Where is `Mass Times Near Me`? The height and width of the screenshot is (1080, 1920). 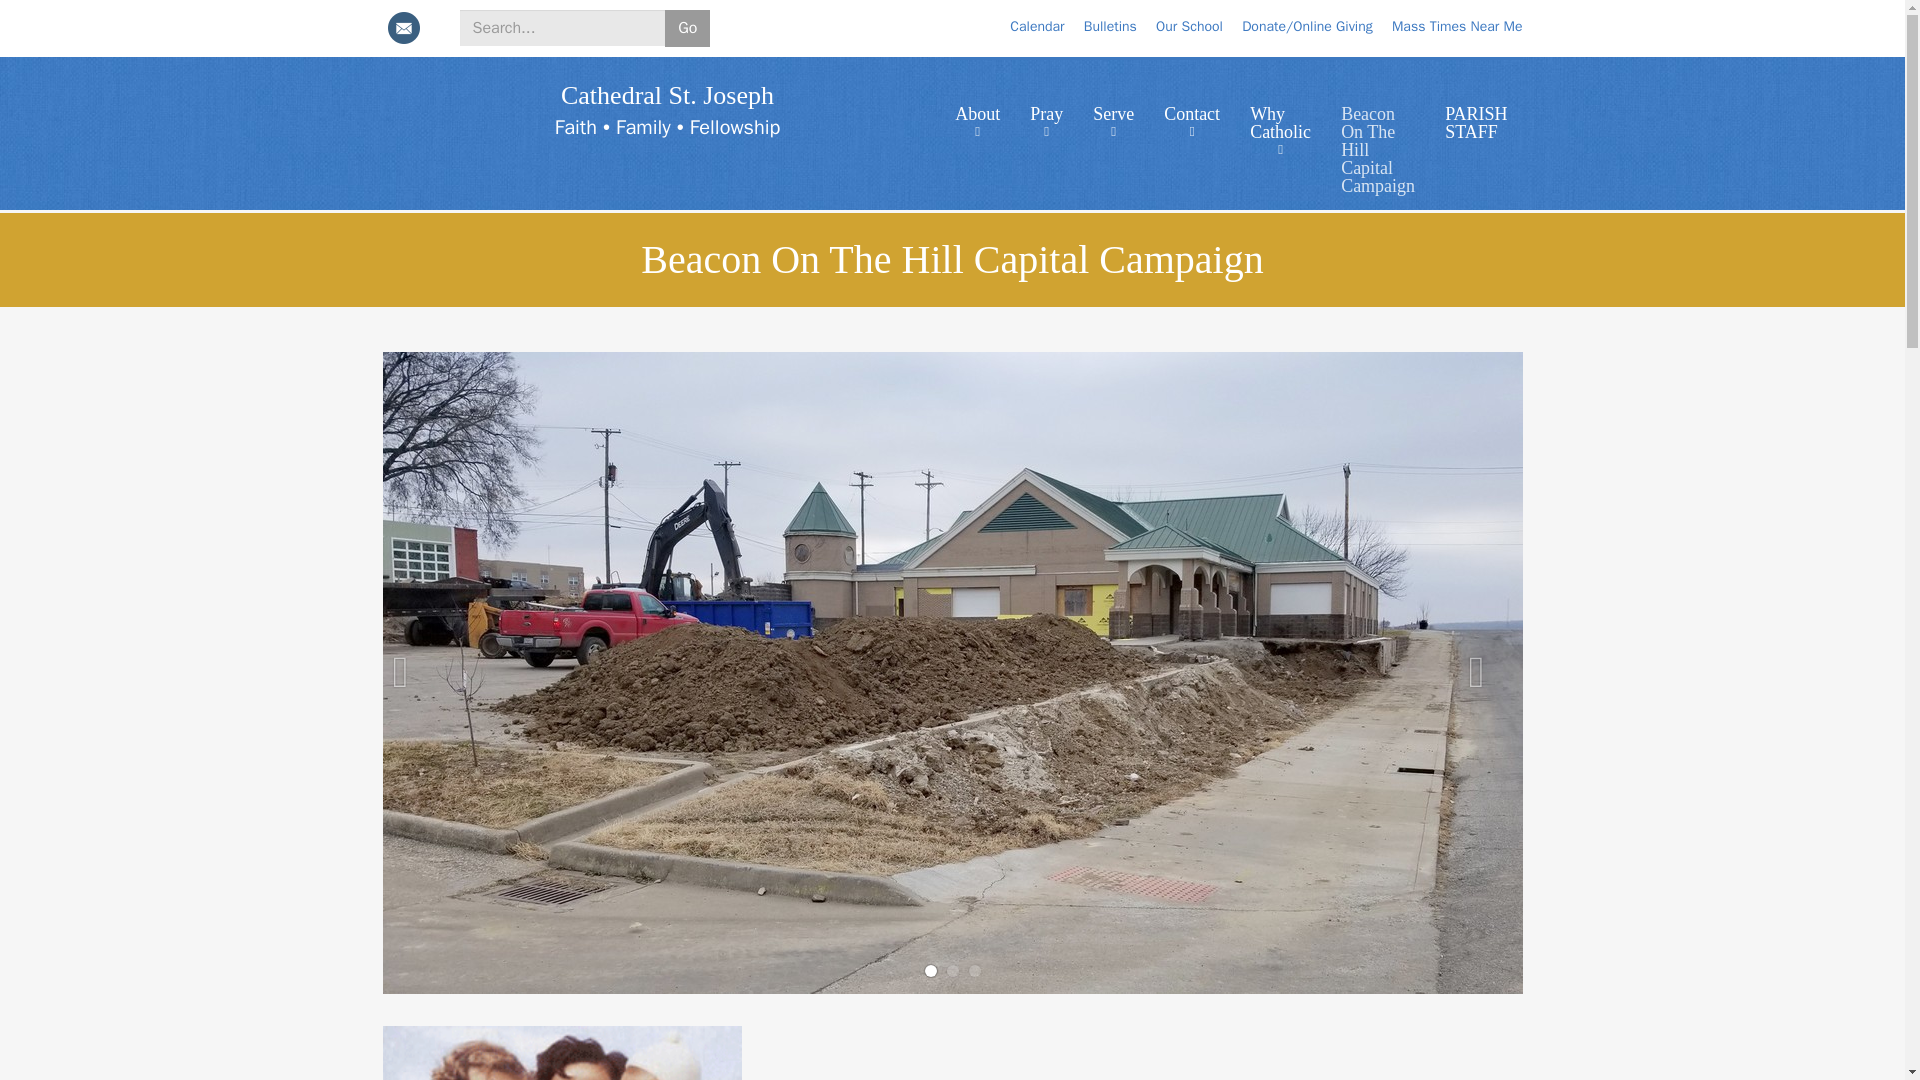 Mass Times Near Me is located at coordinates (1457, 26).